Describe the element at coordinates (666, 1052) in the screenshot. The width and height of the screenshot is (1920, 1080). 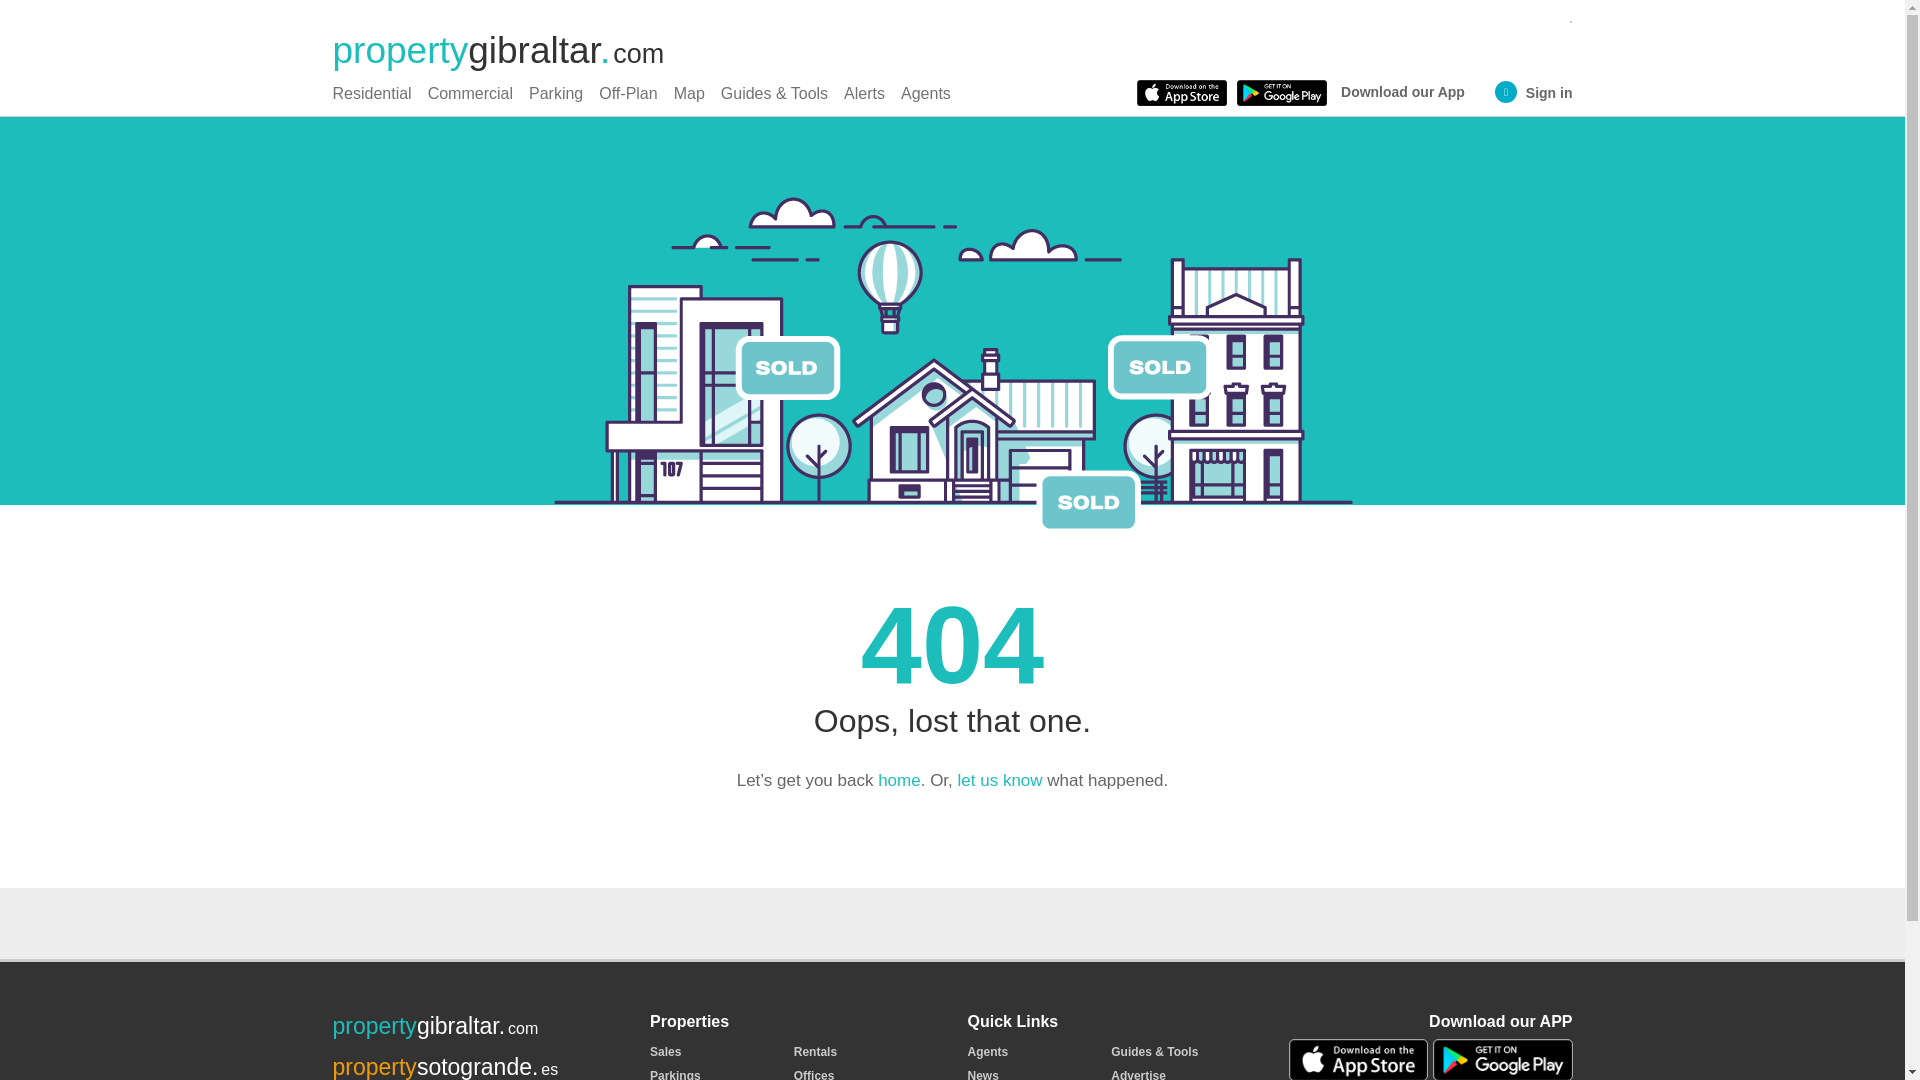
I see `Sales` at that location.